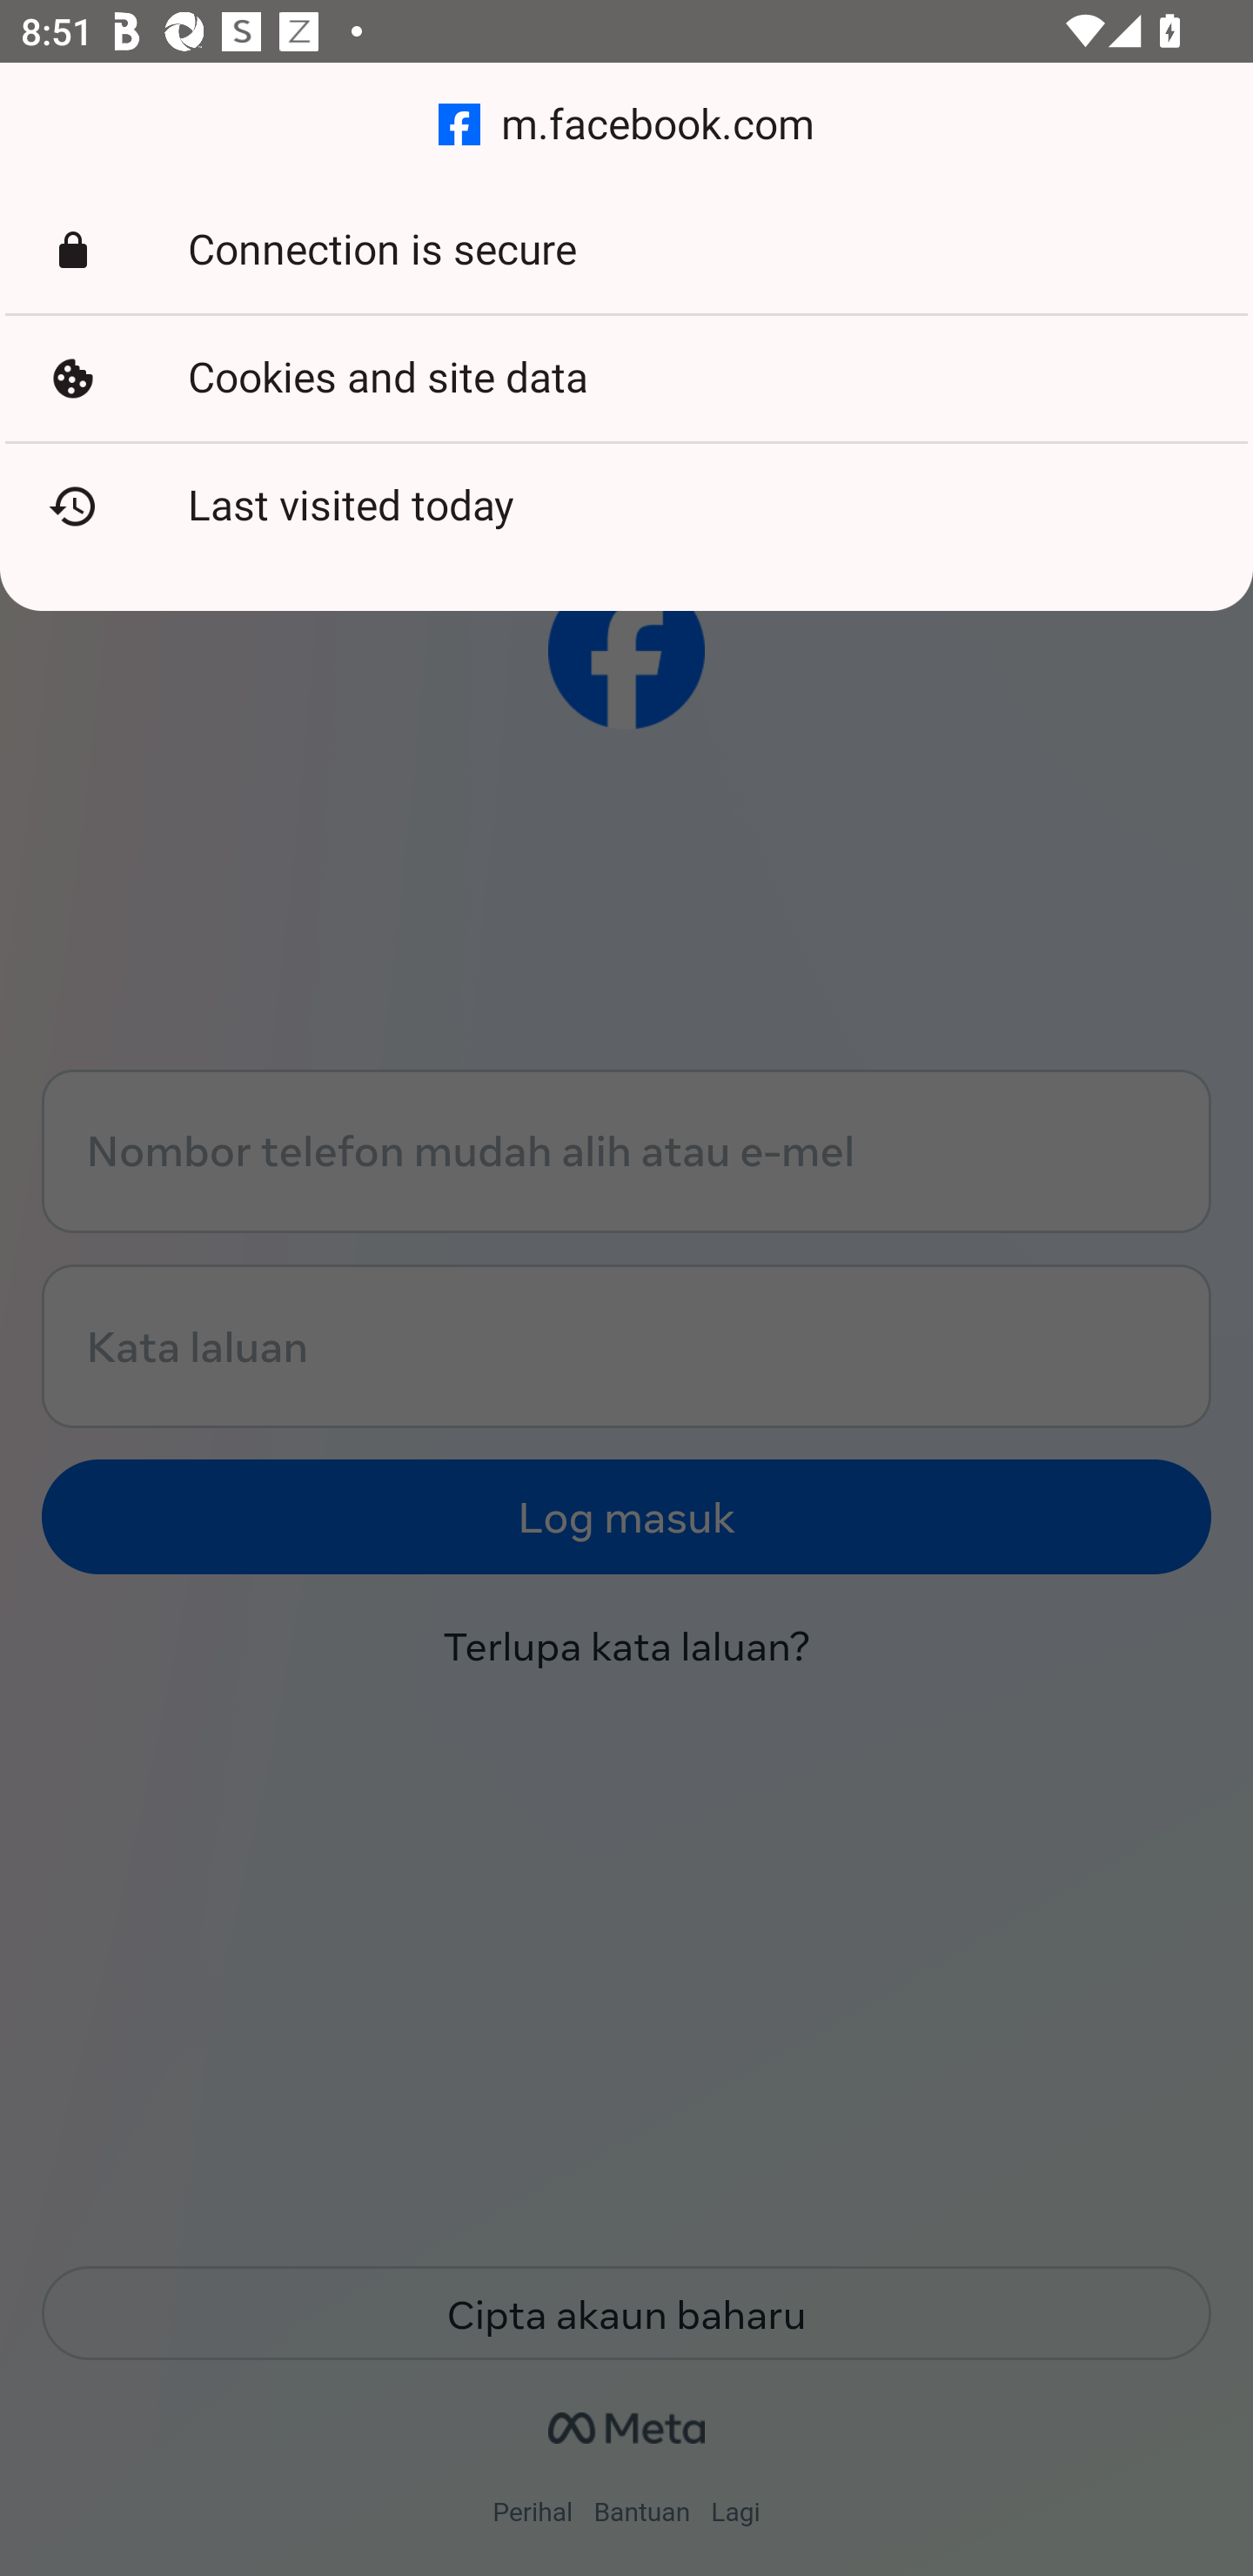 The height and width of the screenshot is (2576, 1253). Describe the element at coordinates (626, 506) in the screenshot. I see `Last visited today` at that location.